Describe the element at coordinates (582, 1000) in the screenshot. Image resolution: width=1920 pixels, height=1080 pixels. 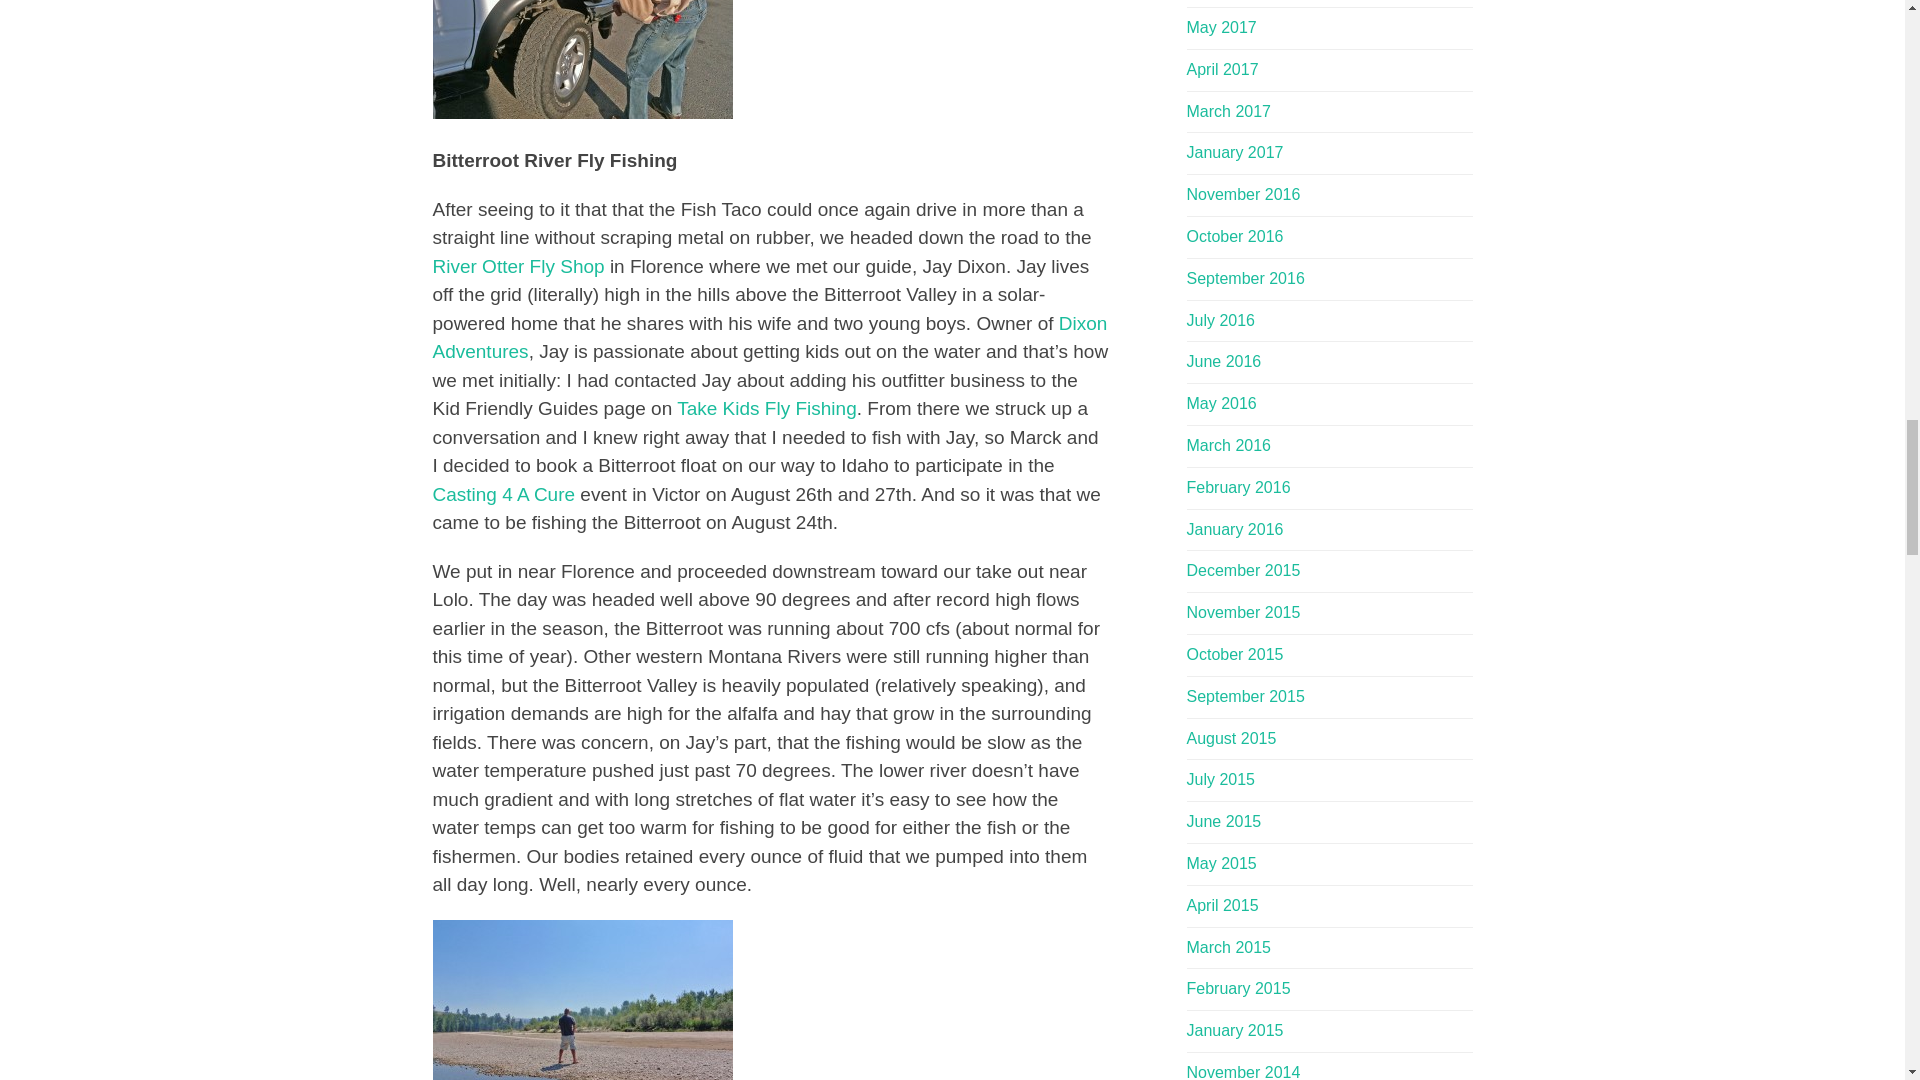
I see `OLYMPUS DIGITAL CAMERA` at that location.